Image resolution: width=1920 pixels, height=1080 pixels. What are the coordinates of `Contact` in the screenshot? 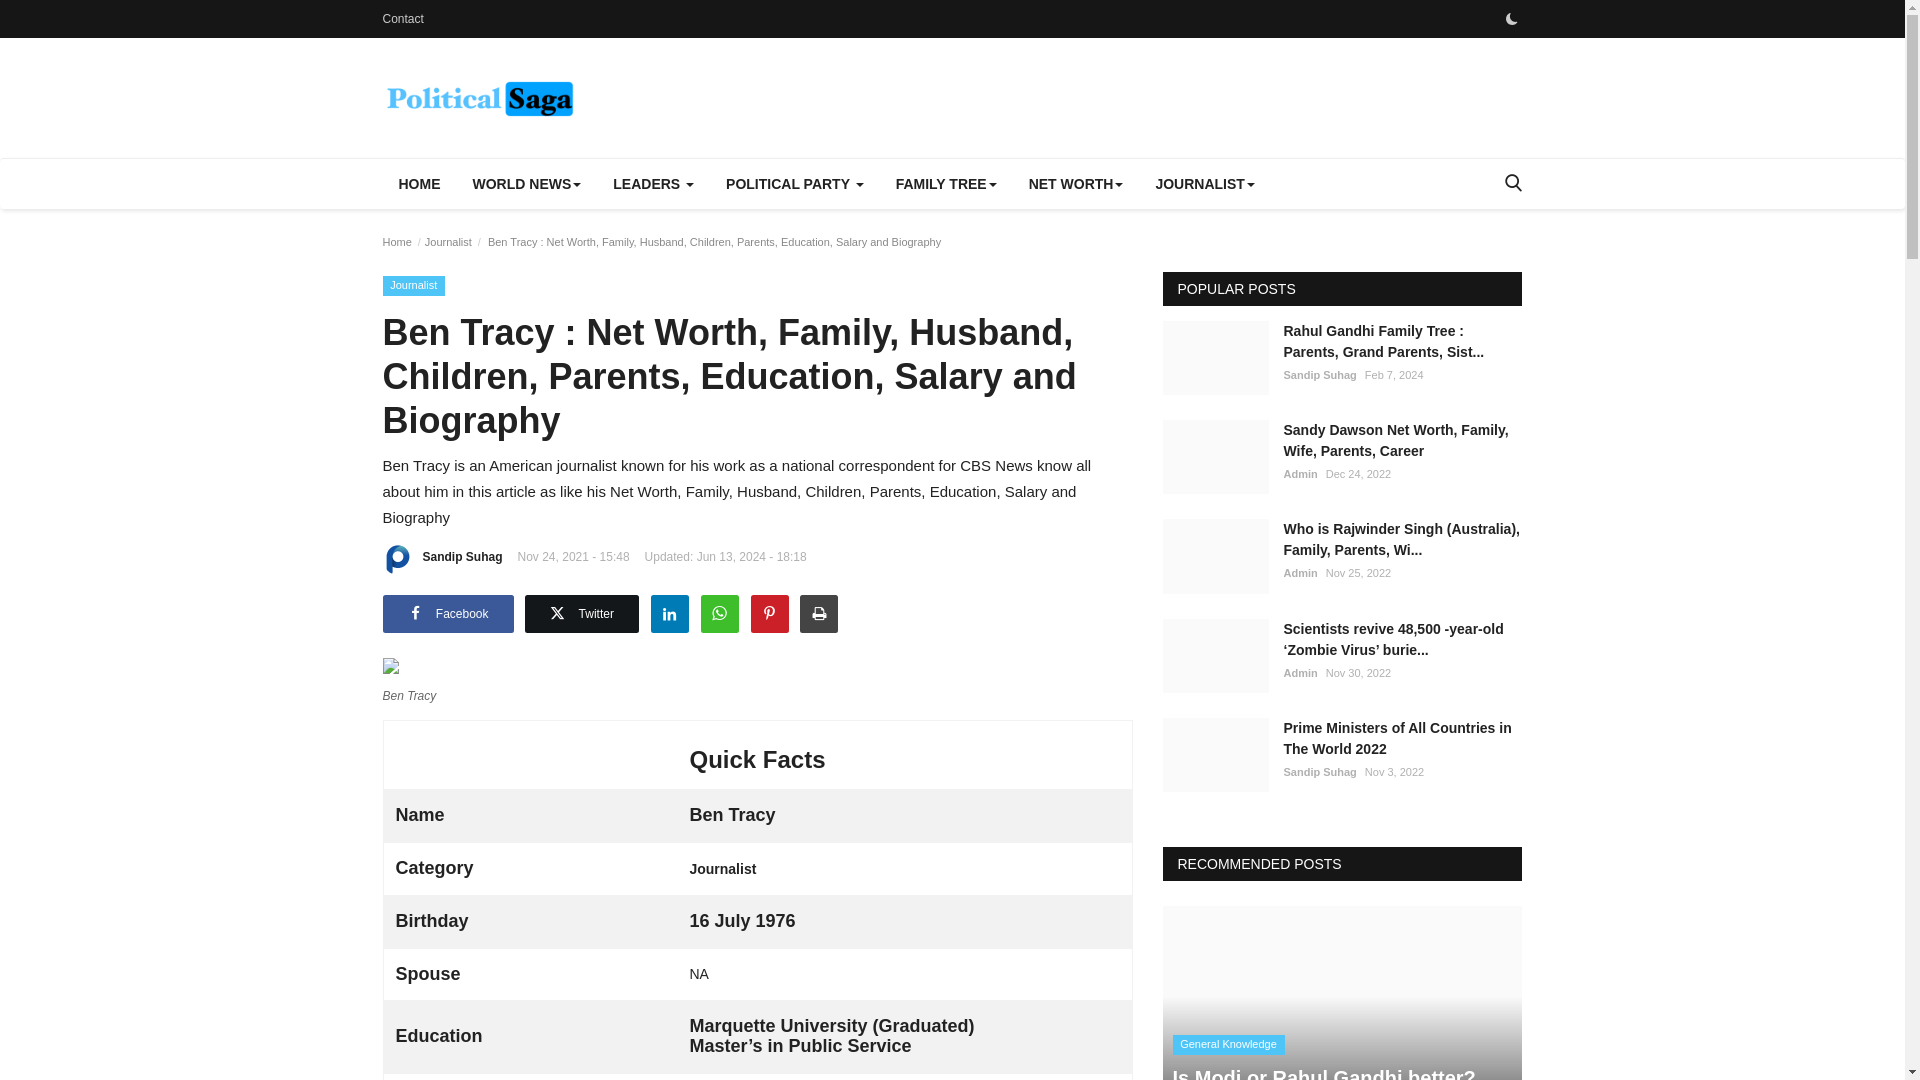 It's located at (402, 18).